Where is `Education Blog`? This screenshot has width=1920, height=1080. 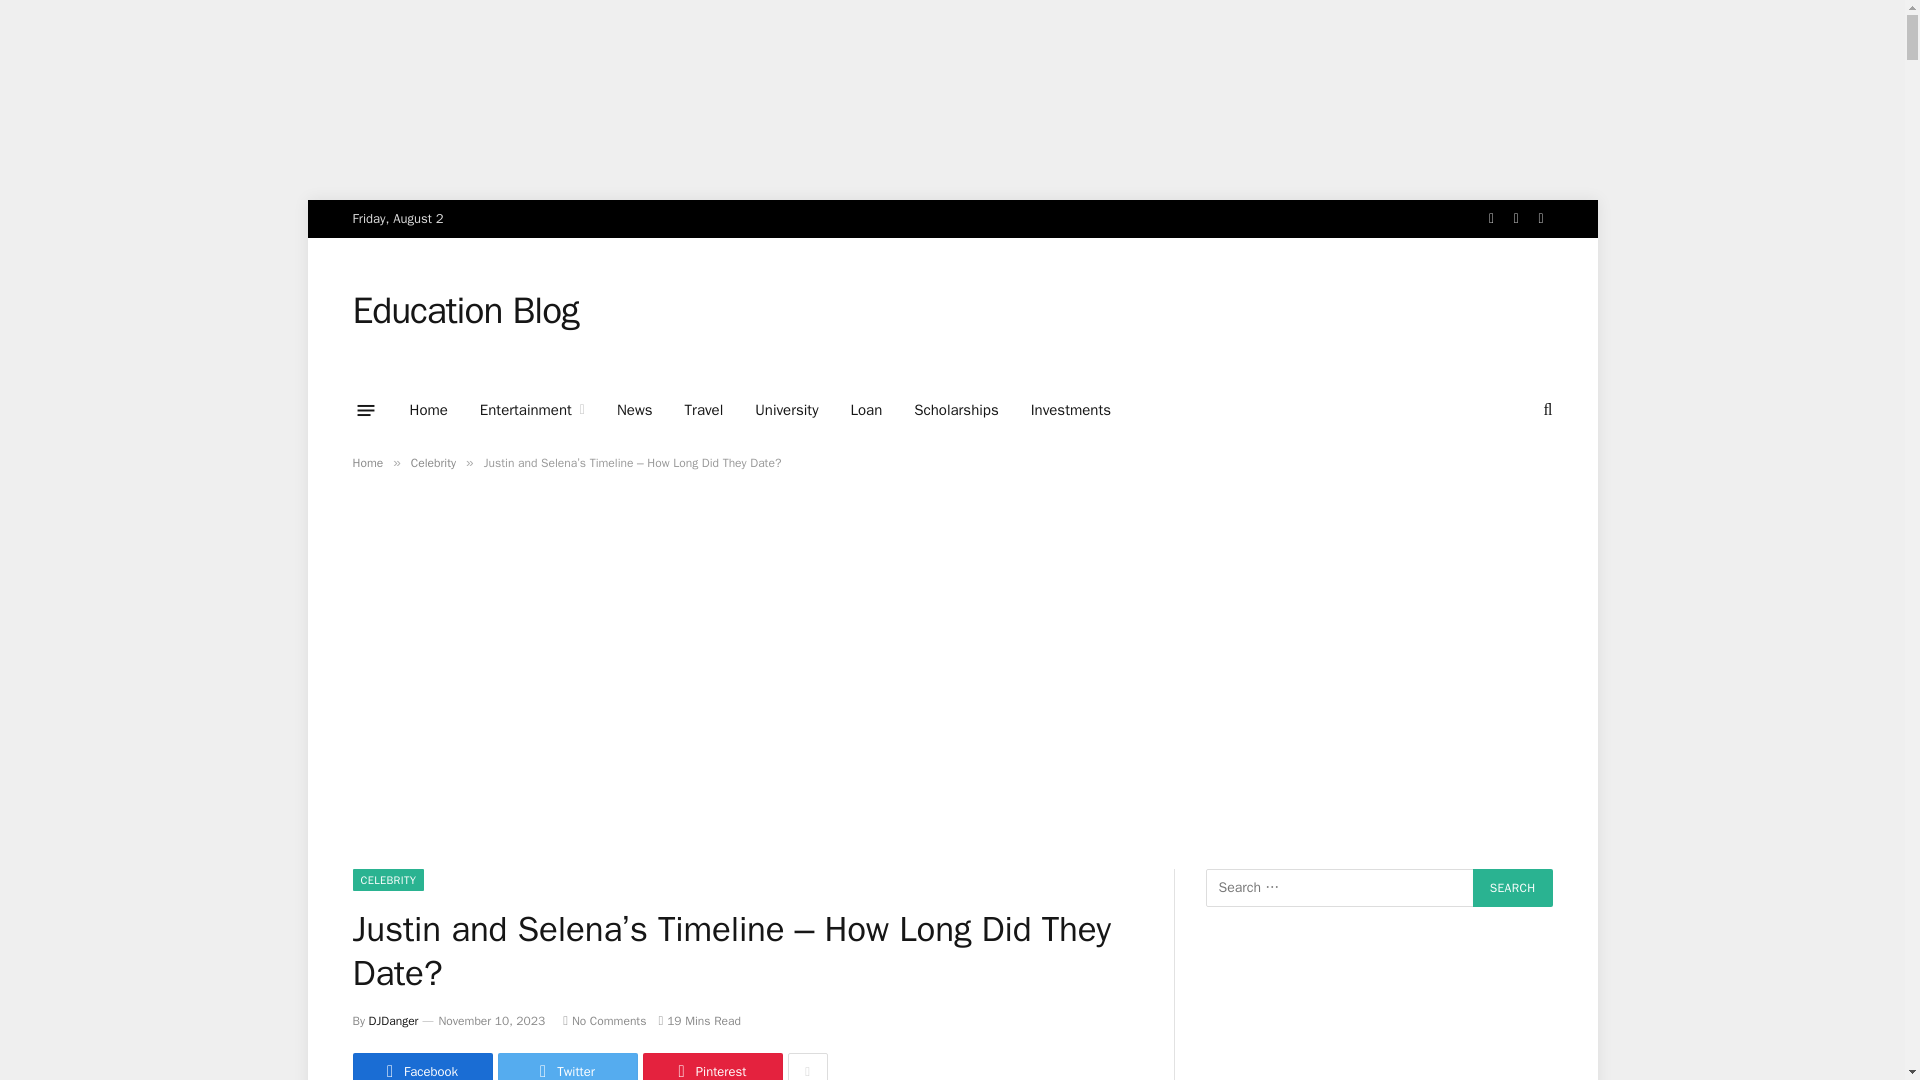 Education Blog is located at coordinates (464, 310).